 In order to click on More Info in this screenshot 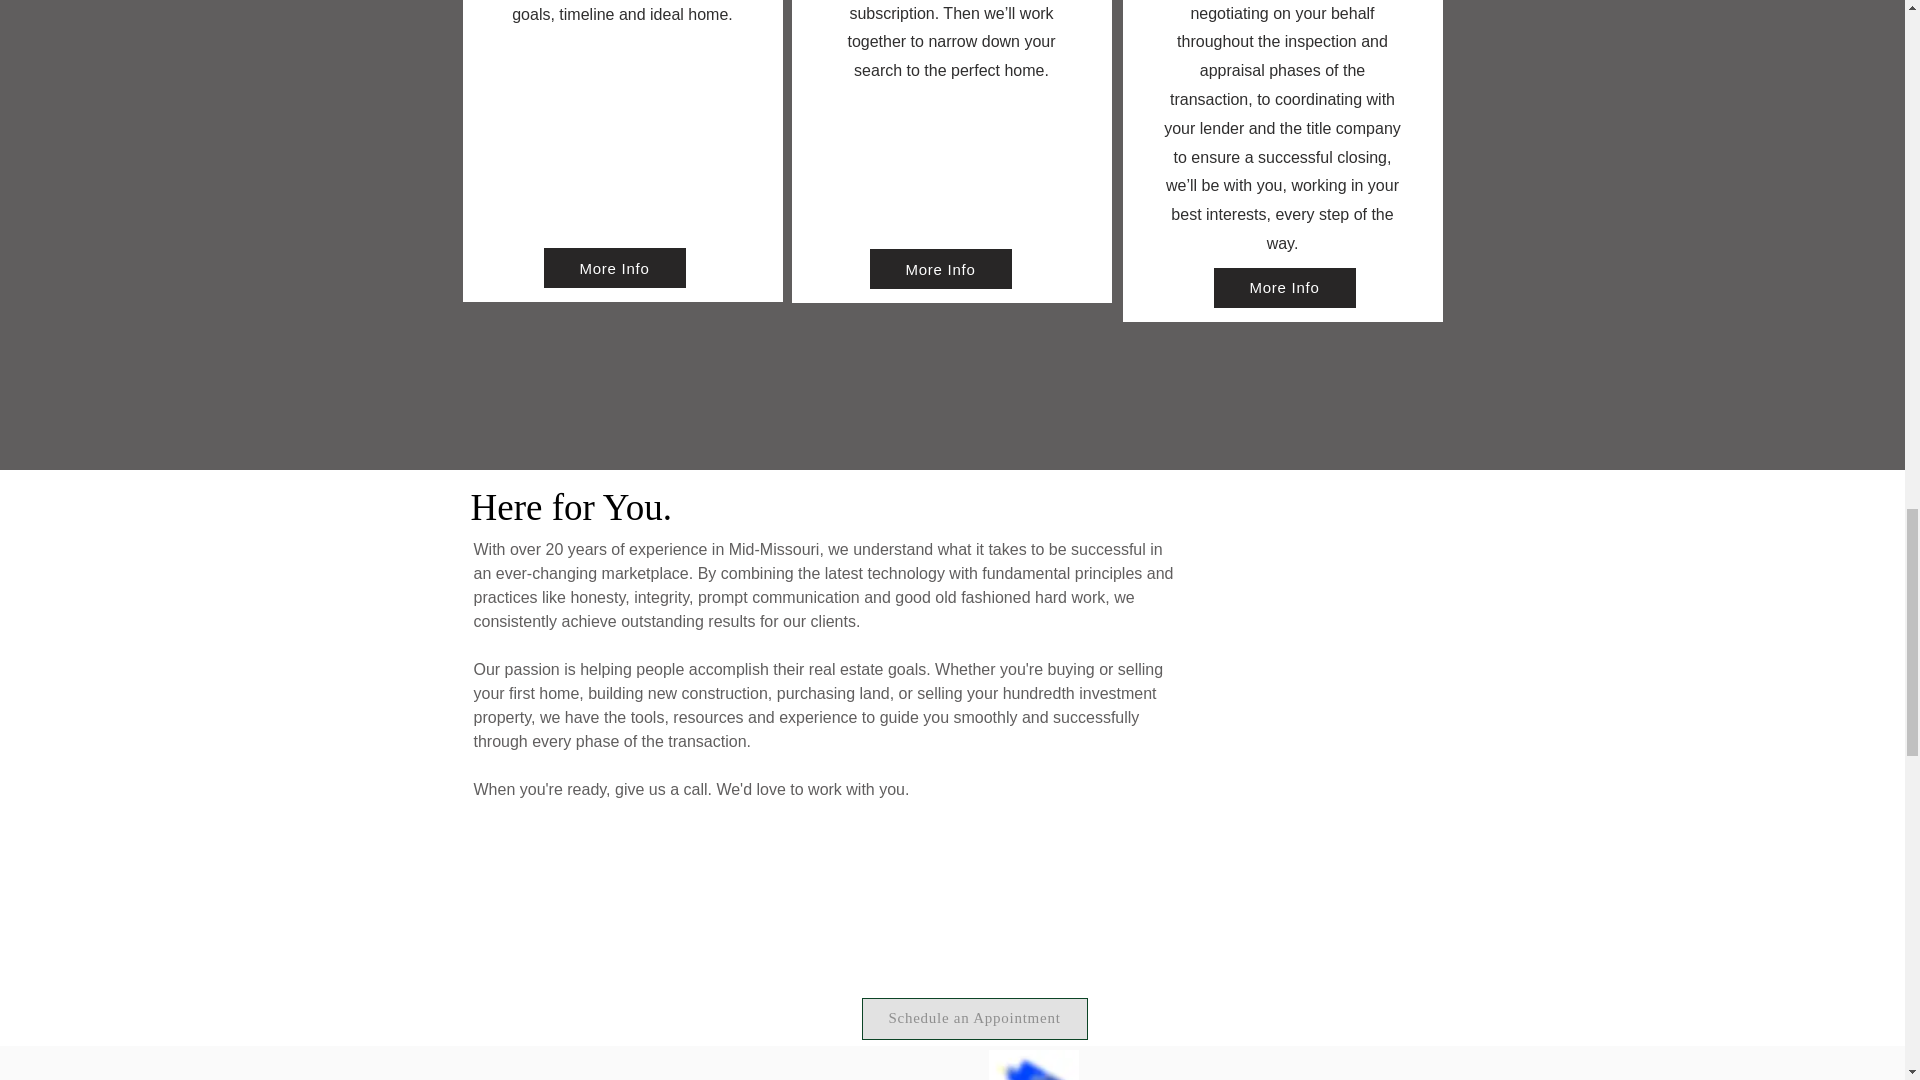, I will do `click(614, 268)`.